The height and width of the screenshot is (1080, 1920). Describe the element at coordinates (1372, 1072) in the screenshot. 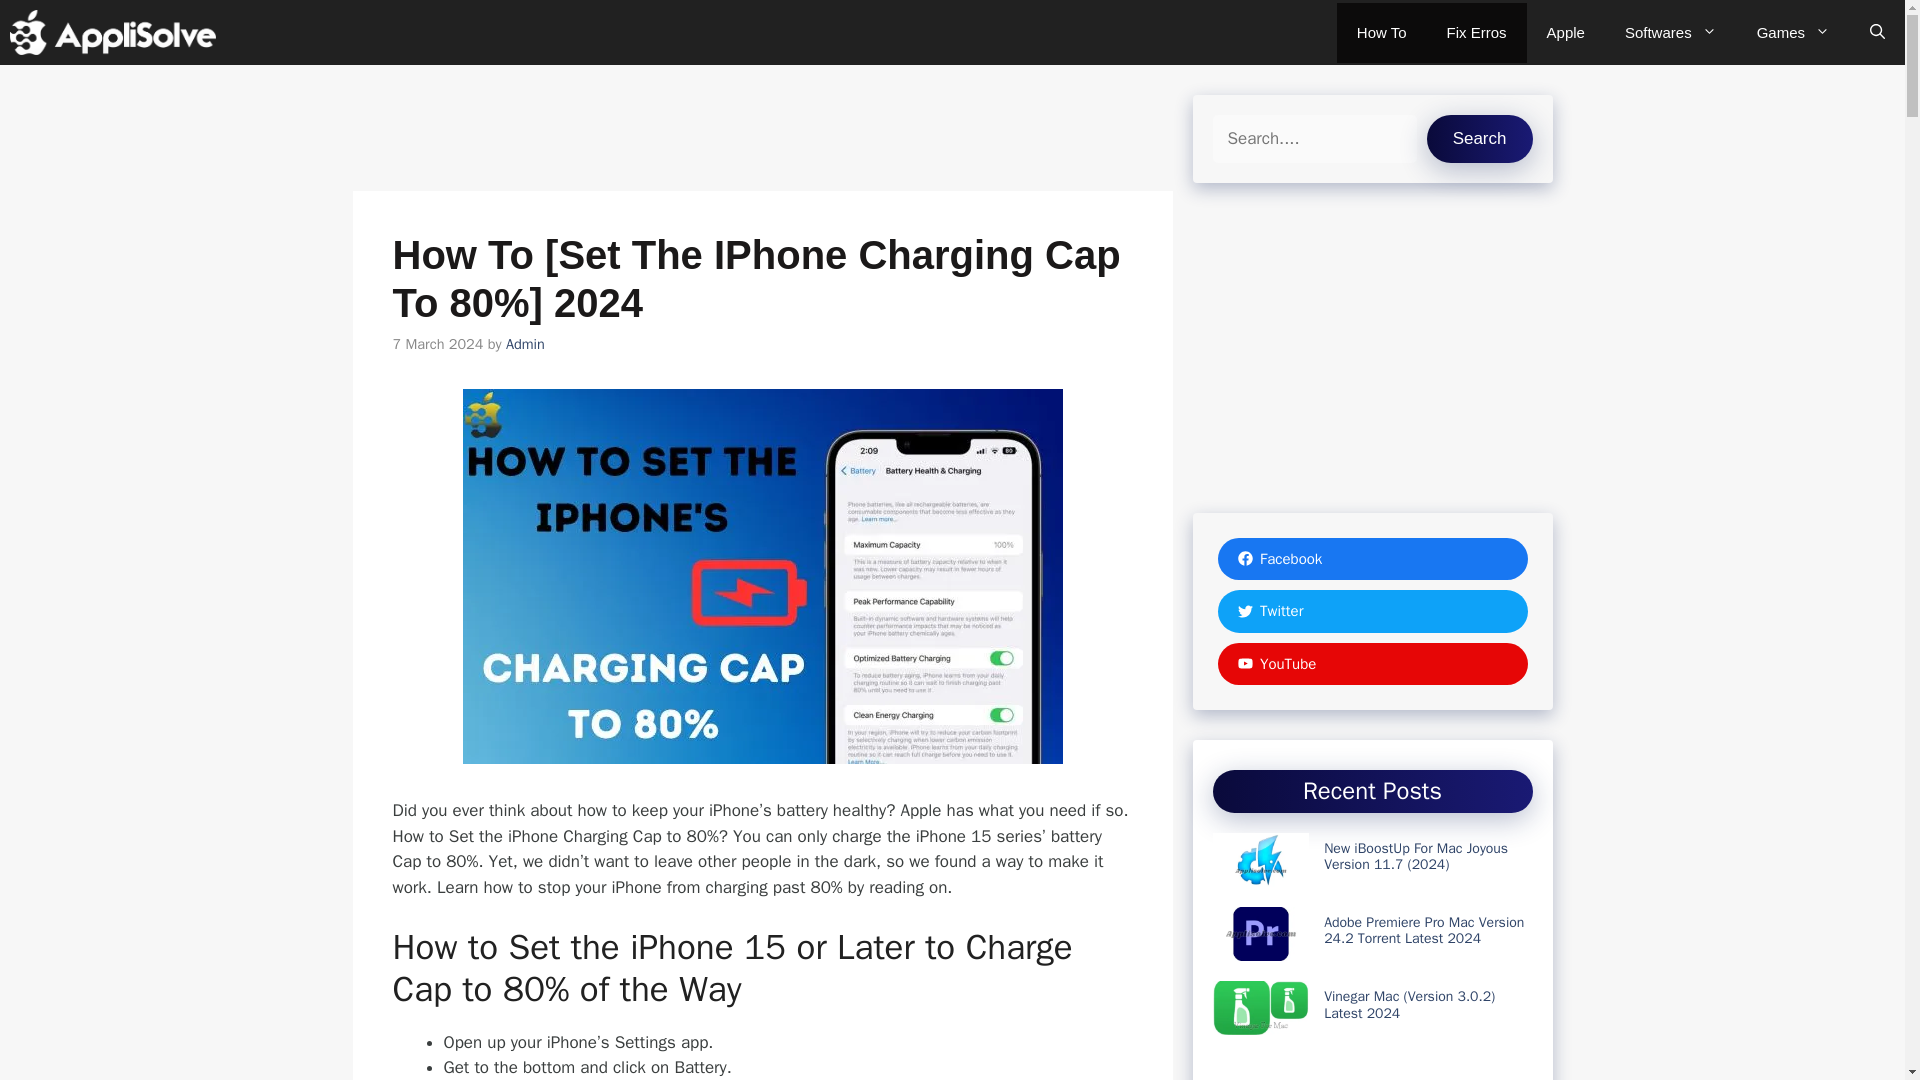

I see `Advertisement` at that location.